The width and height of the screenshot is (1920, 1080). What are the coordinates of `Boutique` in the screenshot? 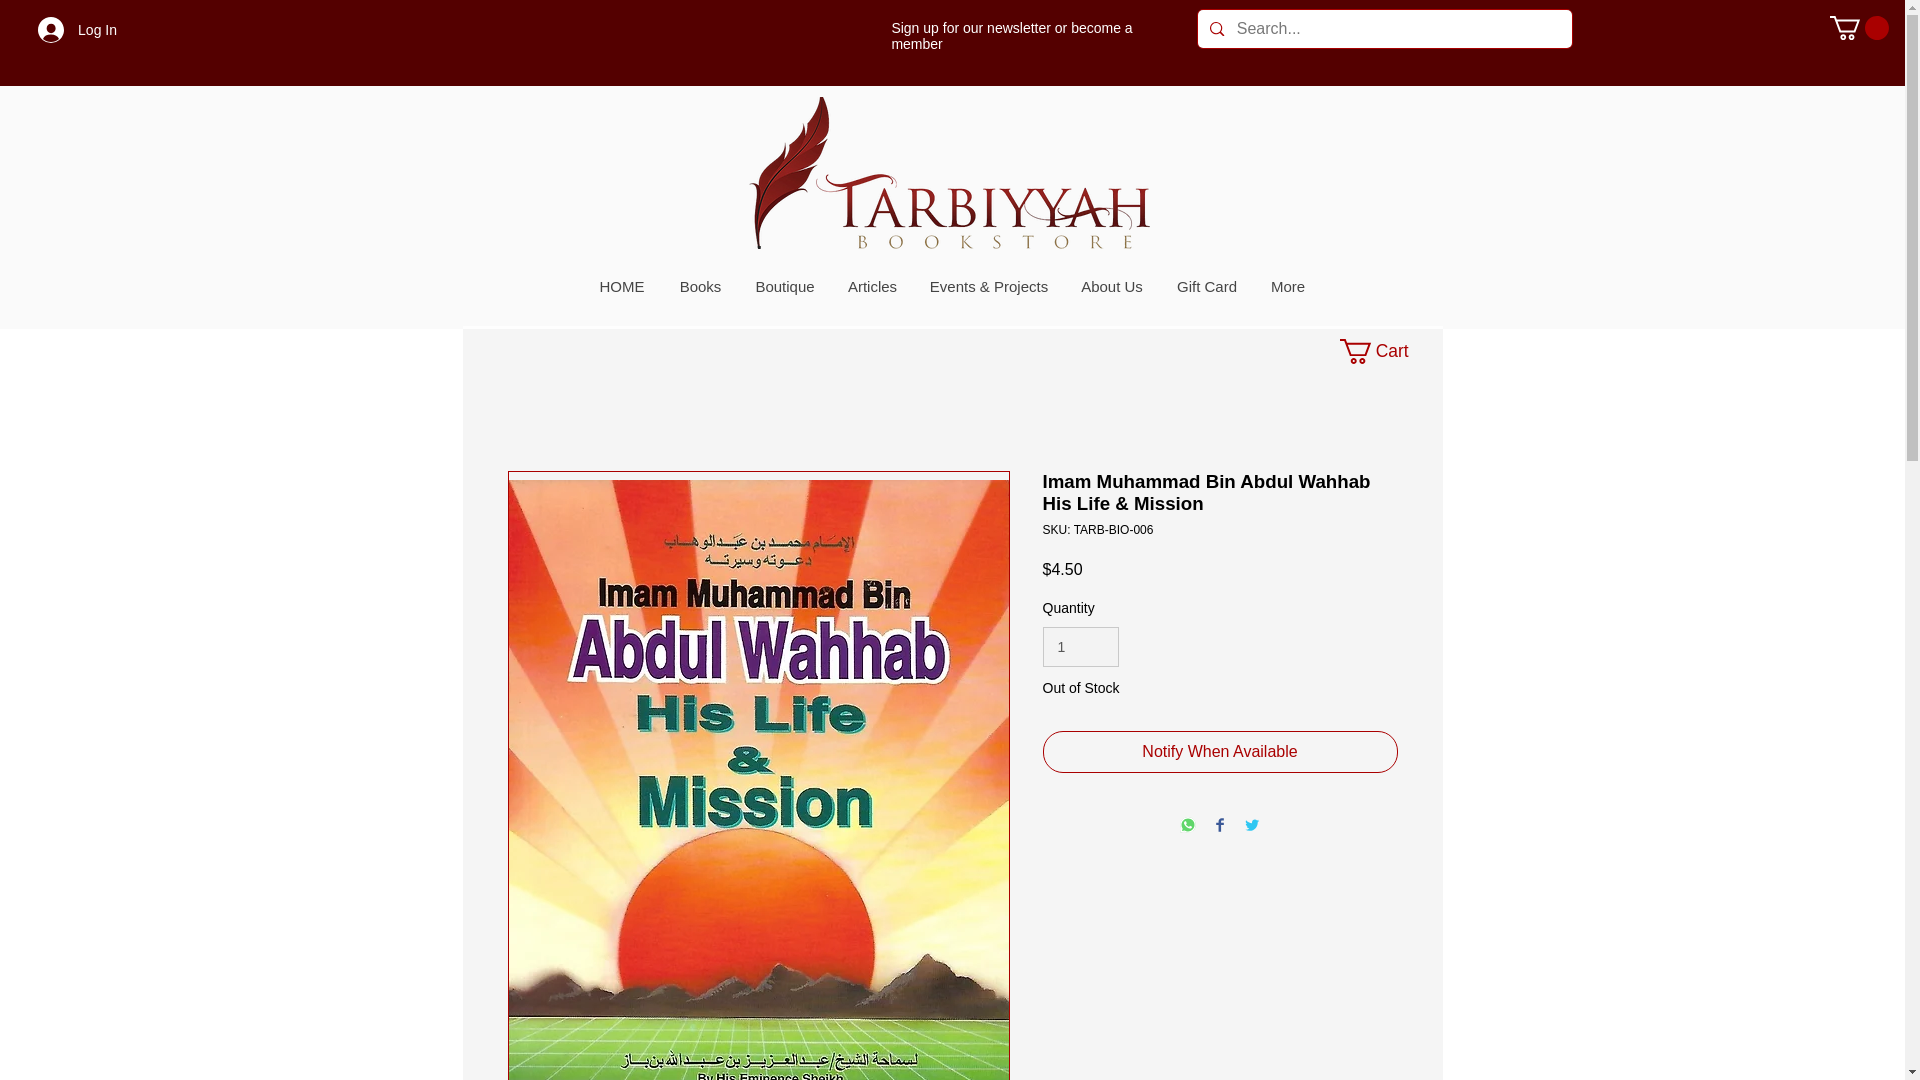 It's located at (783, 287).